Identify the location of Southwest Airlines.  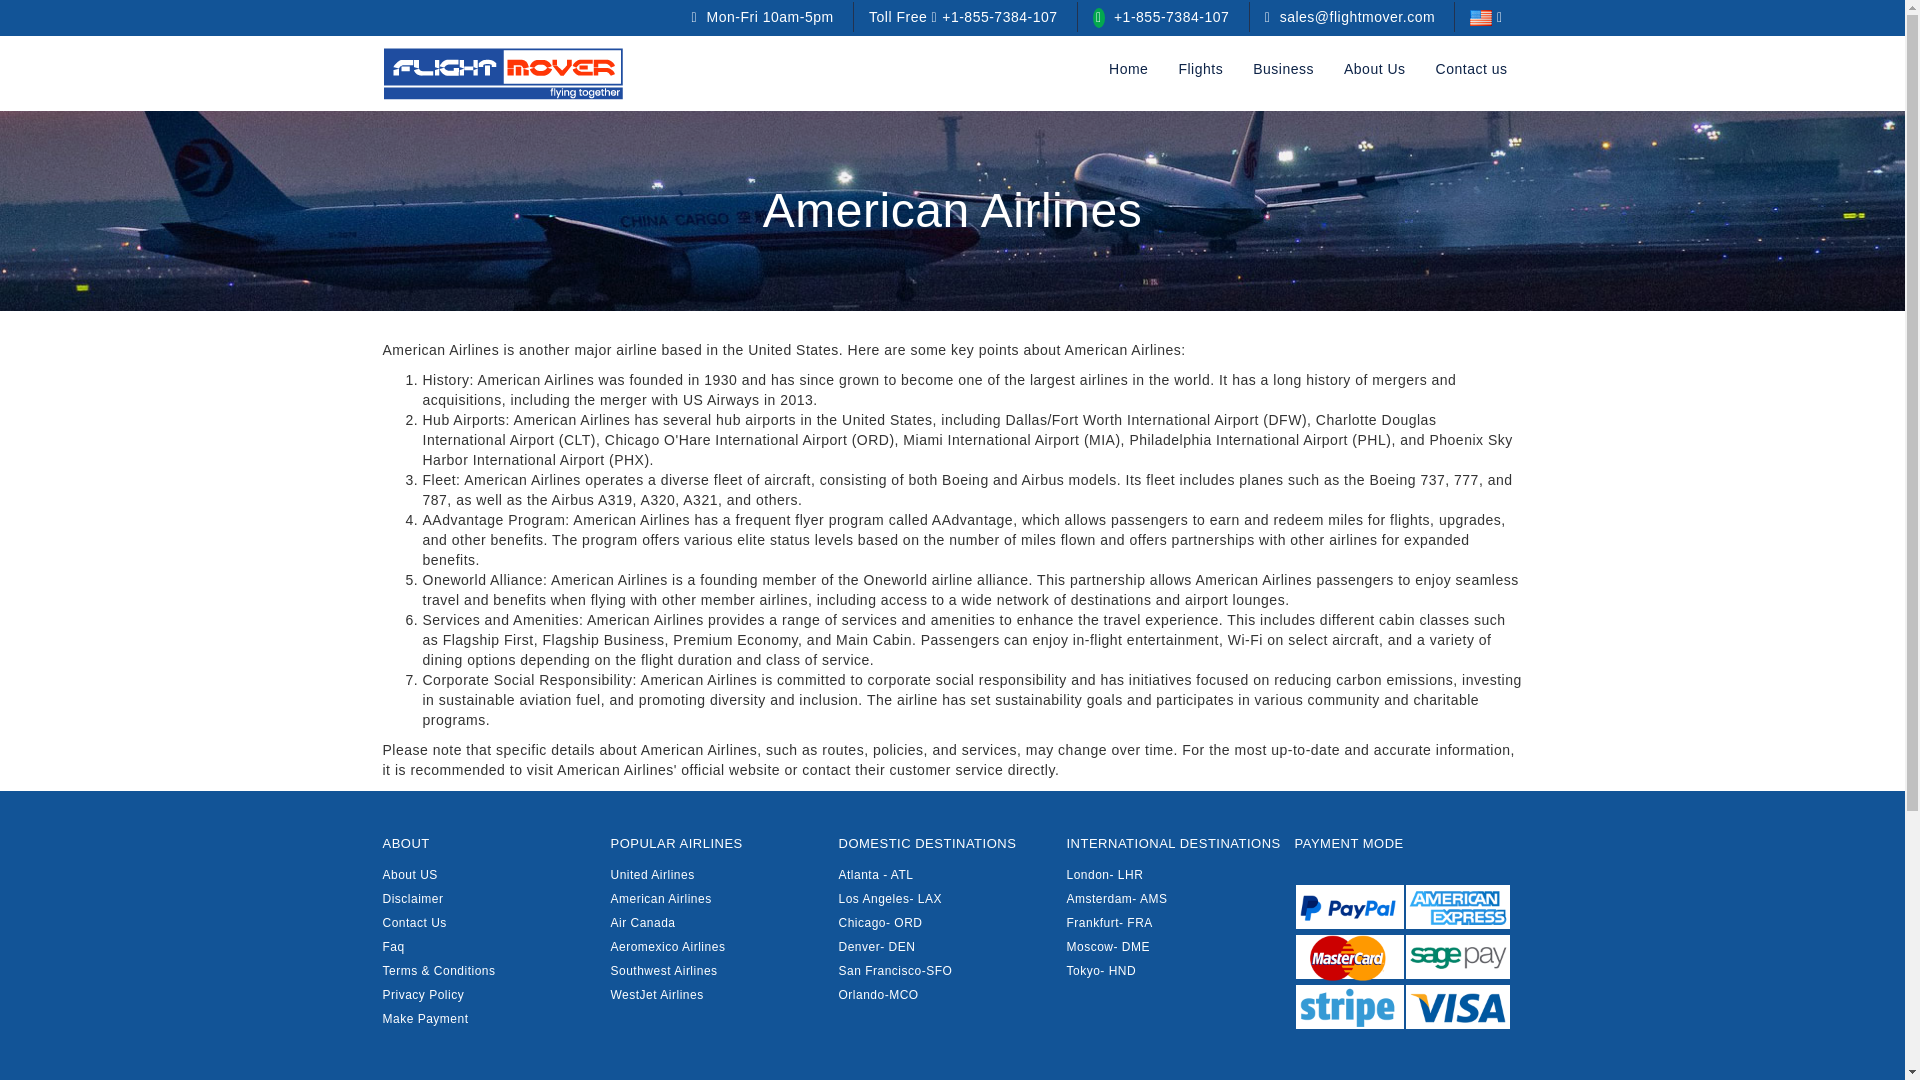
(663, 971).